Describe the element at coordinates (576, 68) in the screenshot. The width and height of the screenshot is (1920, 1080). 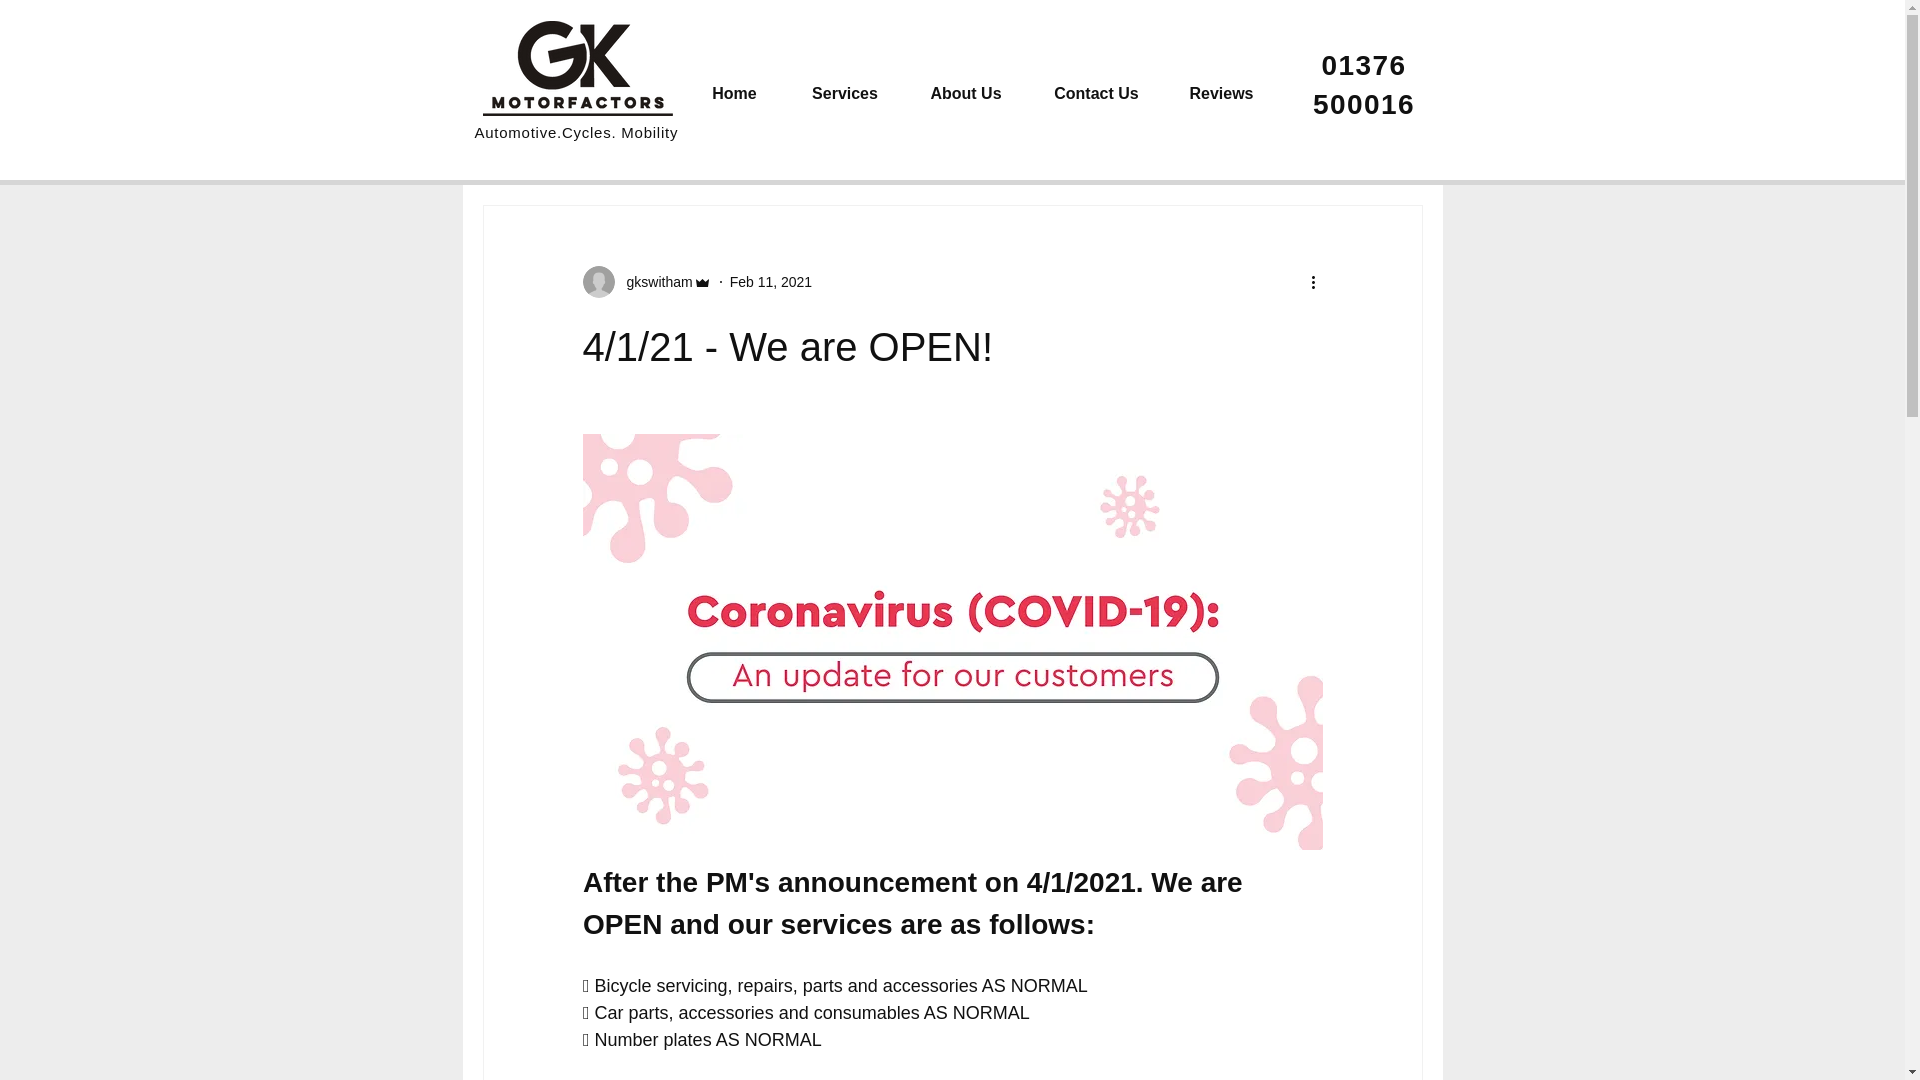
I see `Gk's Logo` at that location.